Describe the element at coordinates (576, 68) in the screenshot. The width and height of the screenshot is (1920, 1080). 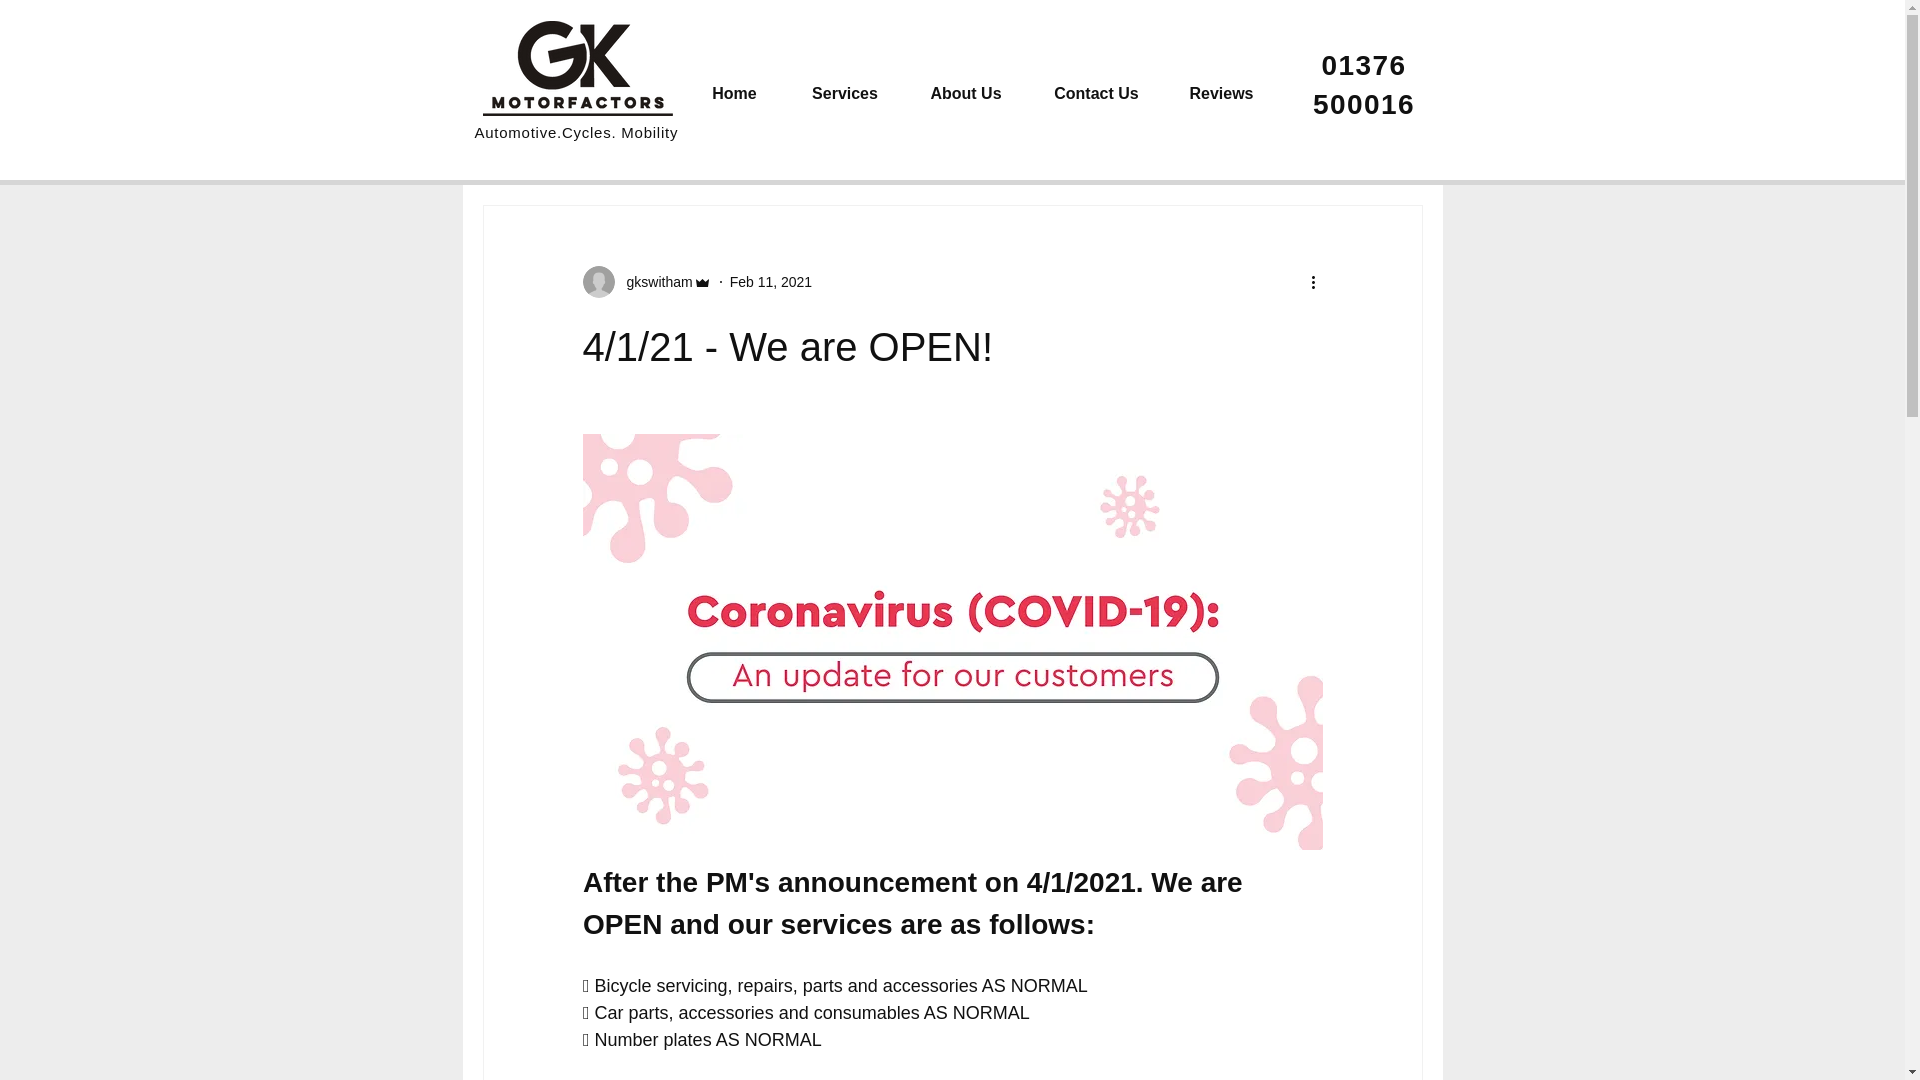
I see `Gk's Logo` at that location.